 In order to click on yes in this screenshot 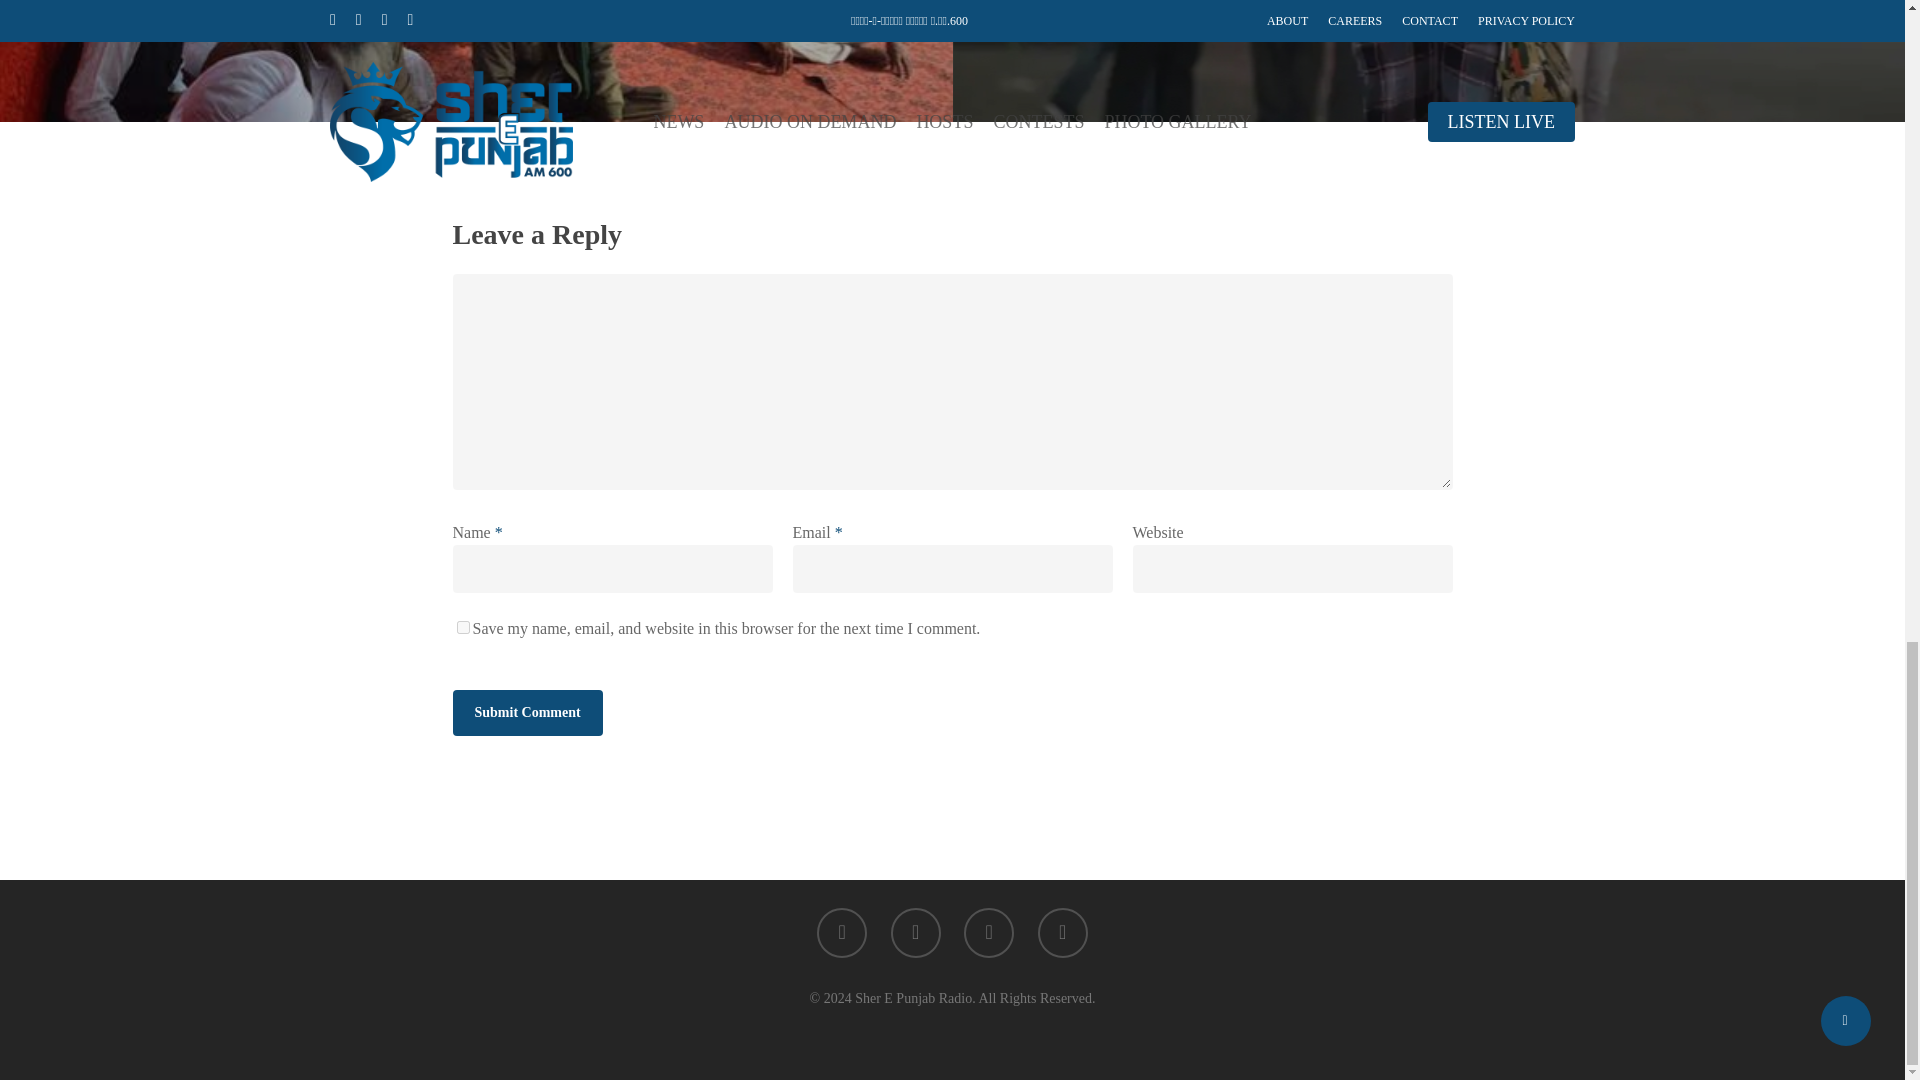, I will do `click(462, 627)`.